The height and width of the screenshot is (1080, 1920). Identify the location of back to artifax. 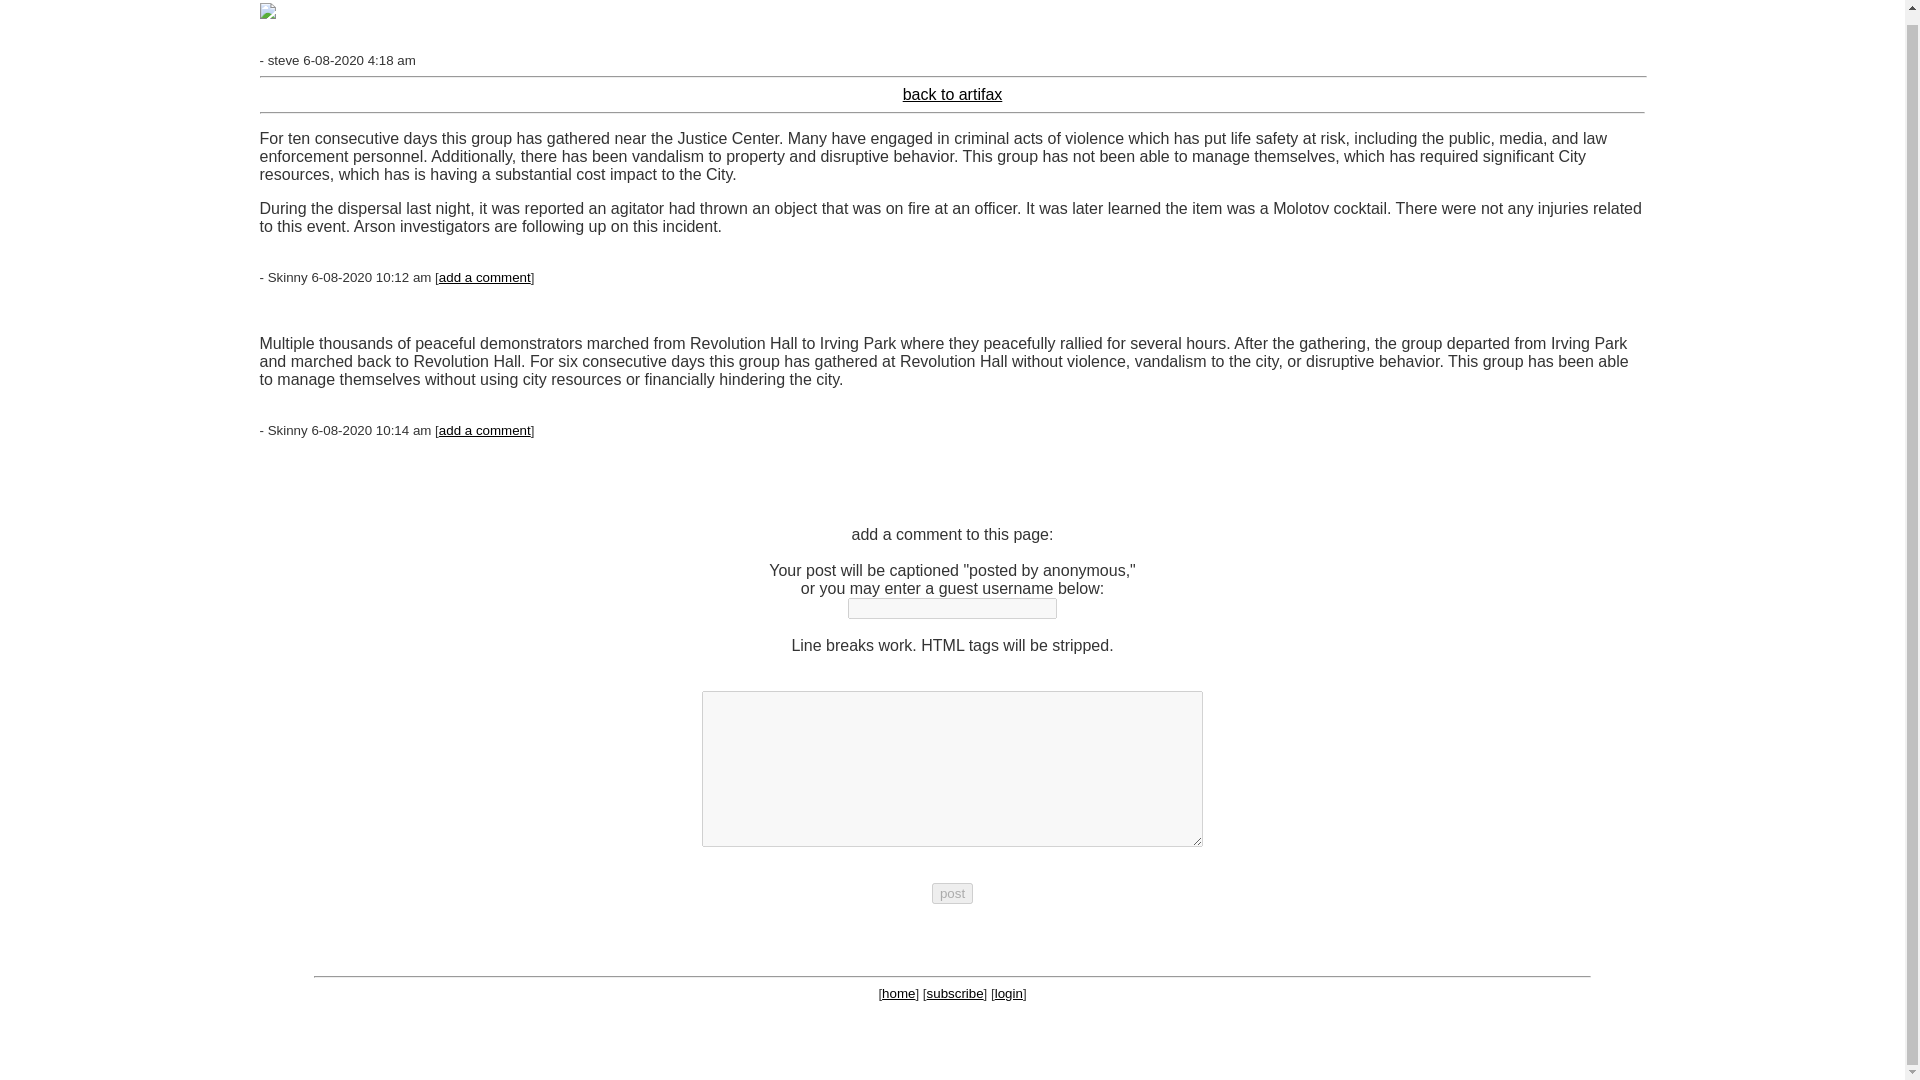
(952, 94).